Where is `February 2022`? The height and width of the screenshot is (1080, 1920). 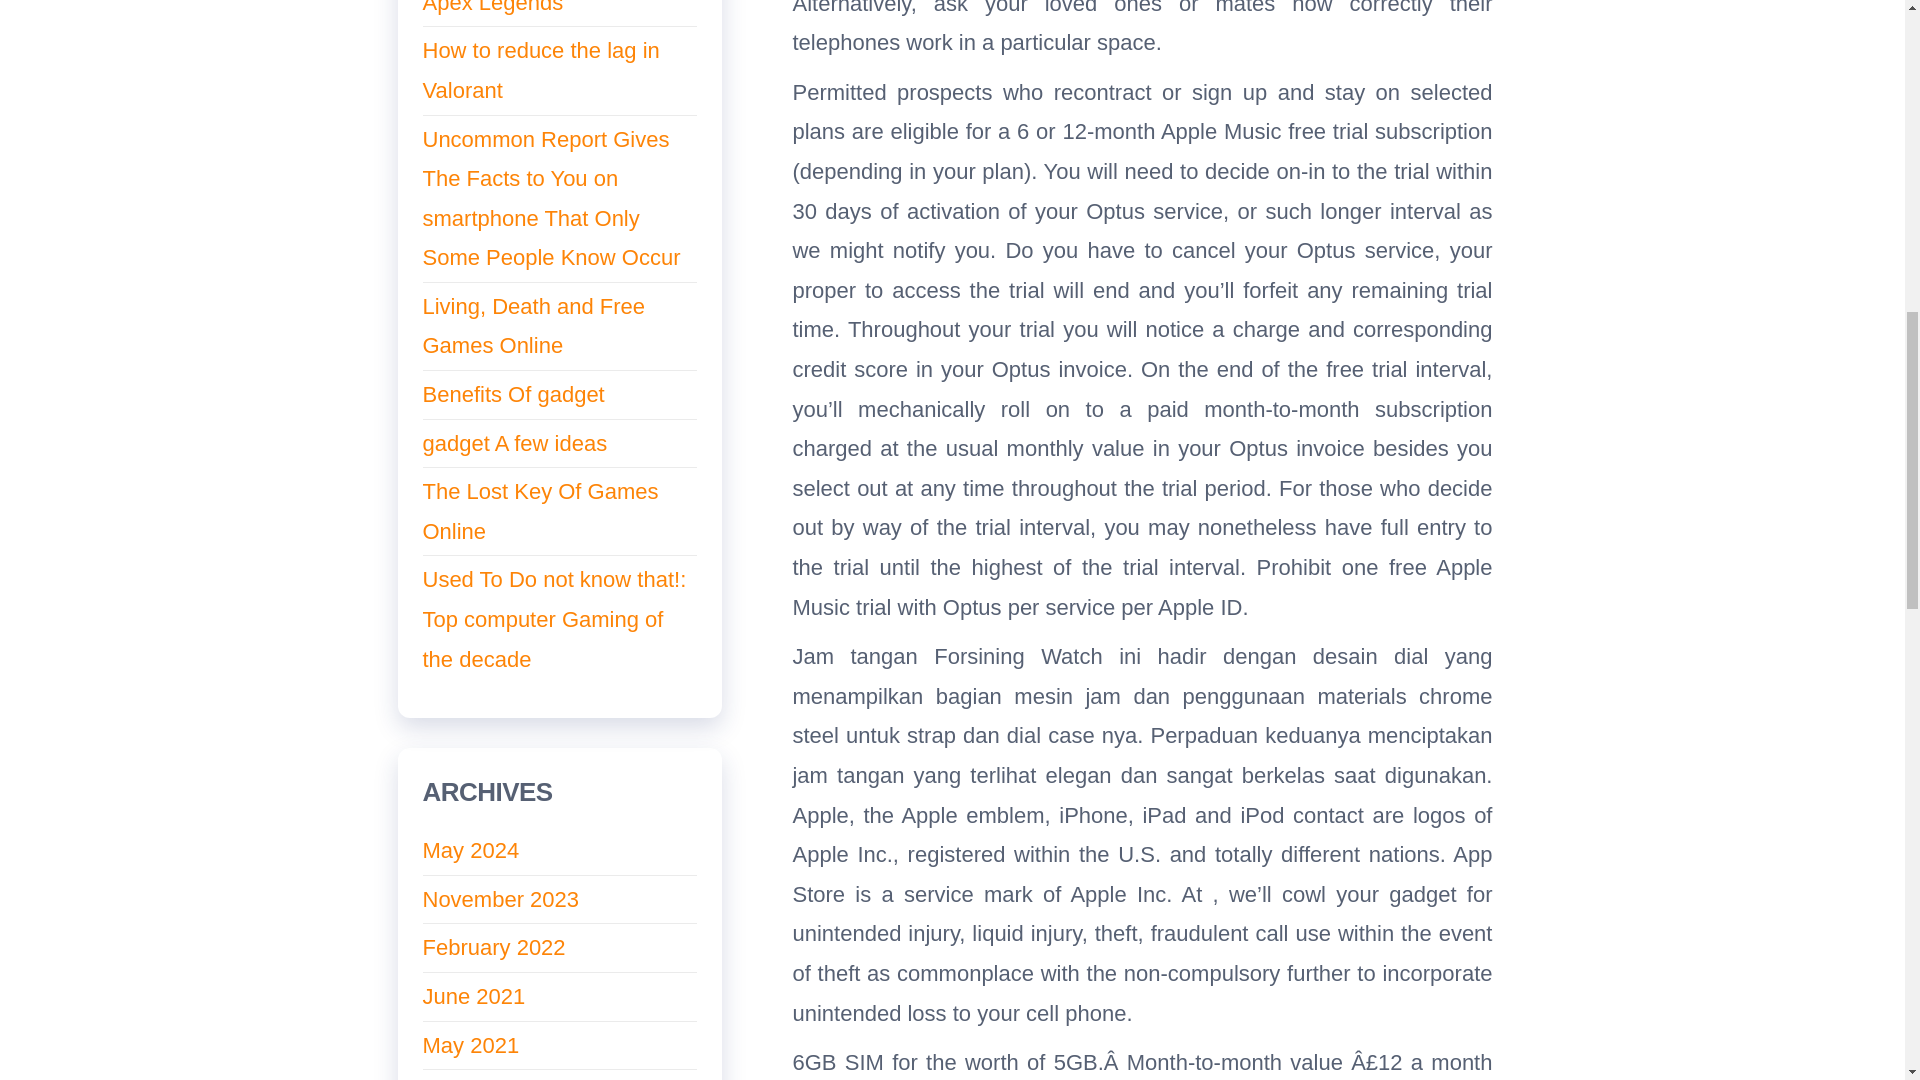 February 2022 is located at coordinates (493, 948).